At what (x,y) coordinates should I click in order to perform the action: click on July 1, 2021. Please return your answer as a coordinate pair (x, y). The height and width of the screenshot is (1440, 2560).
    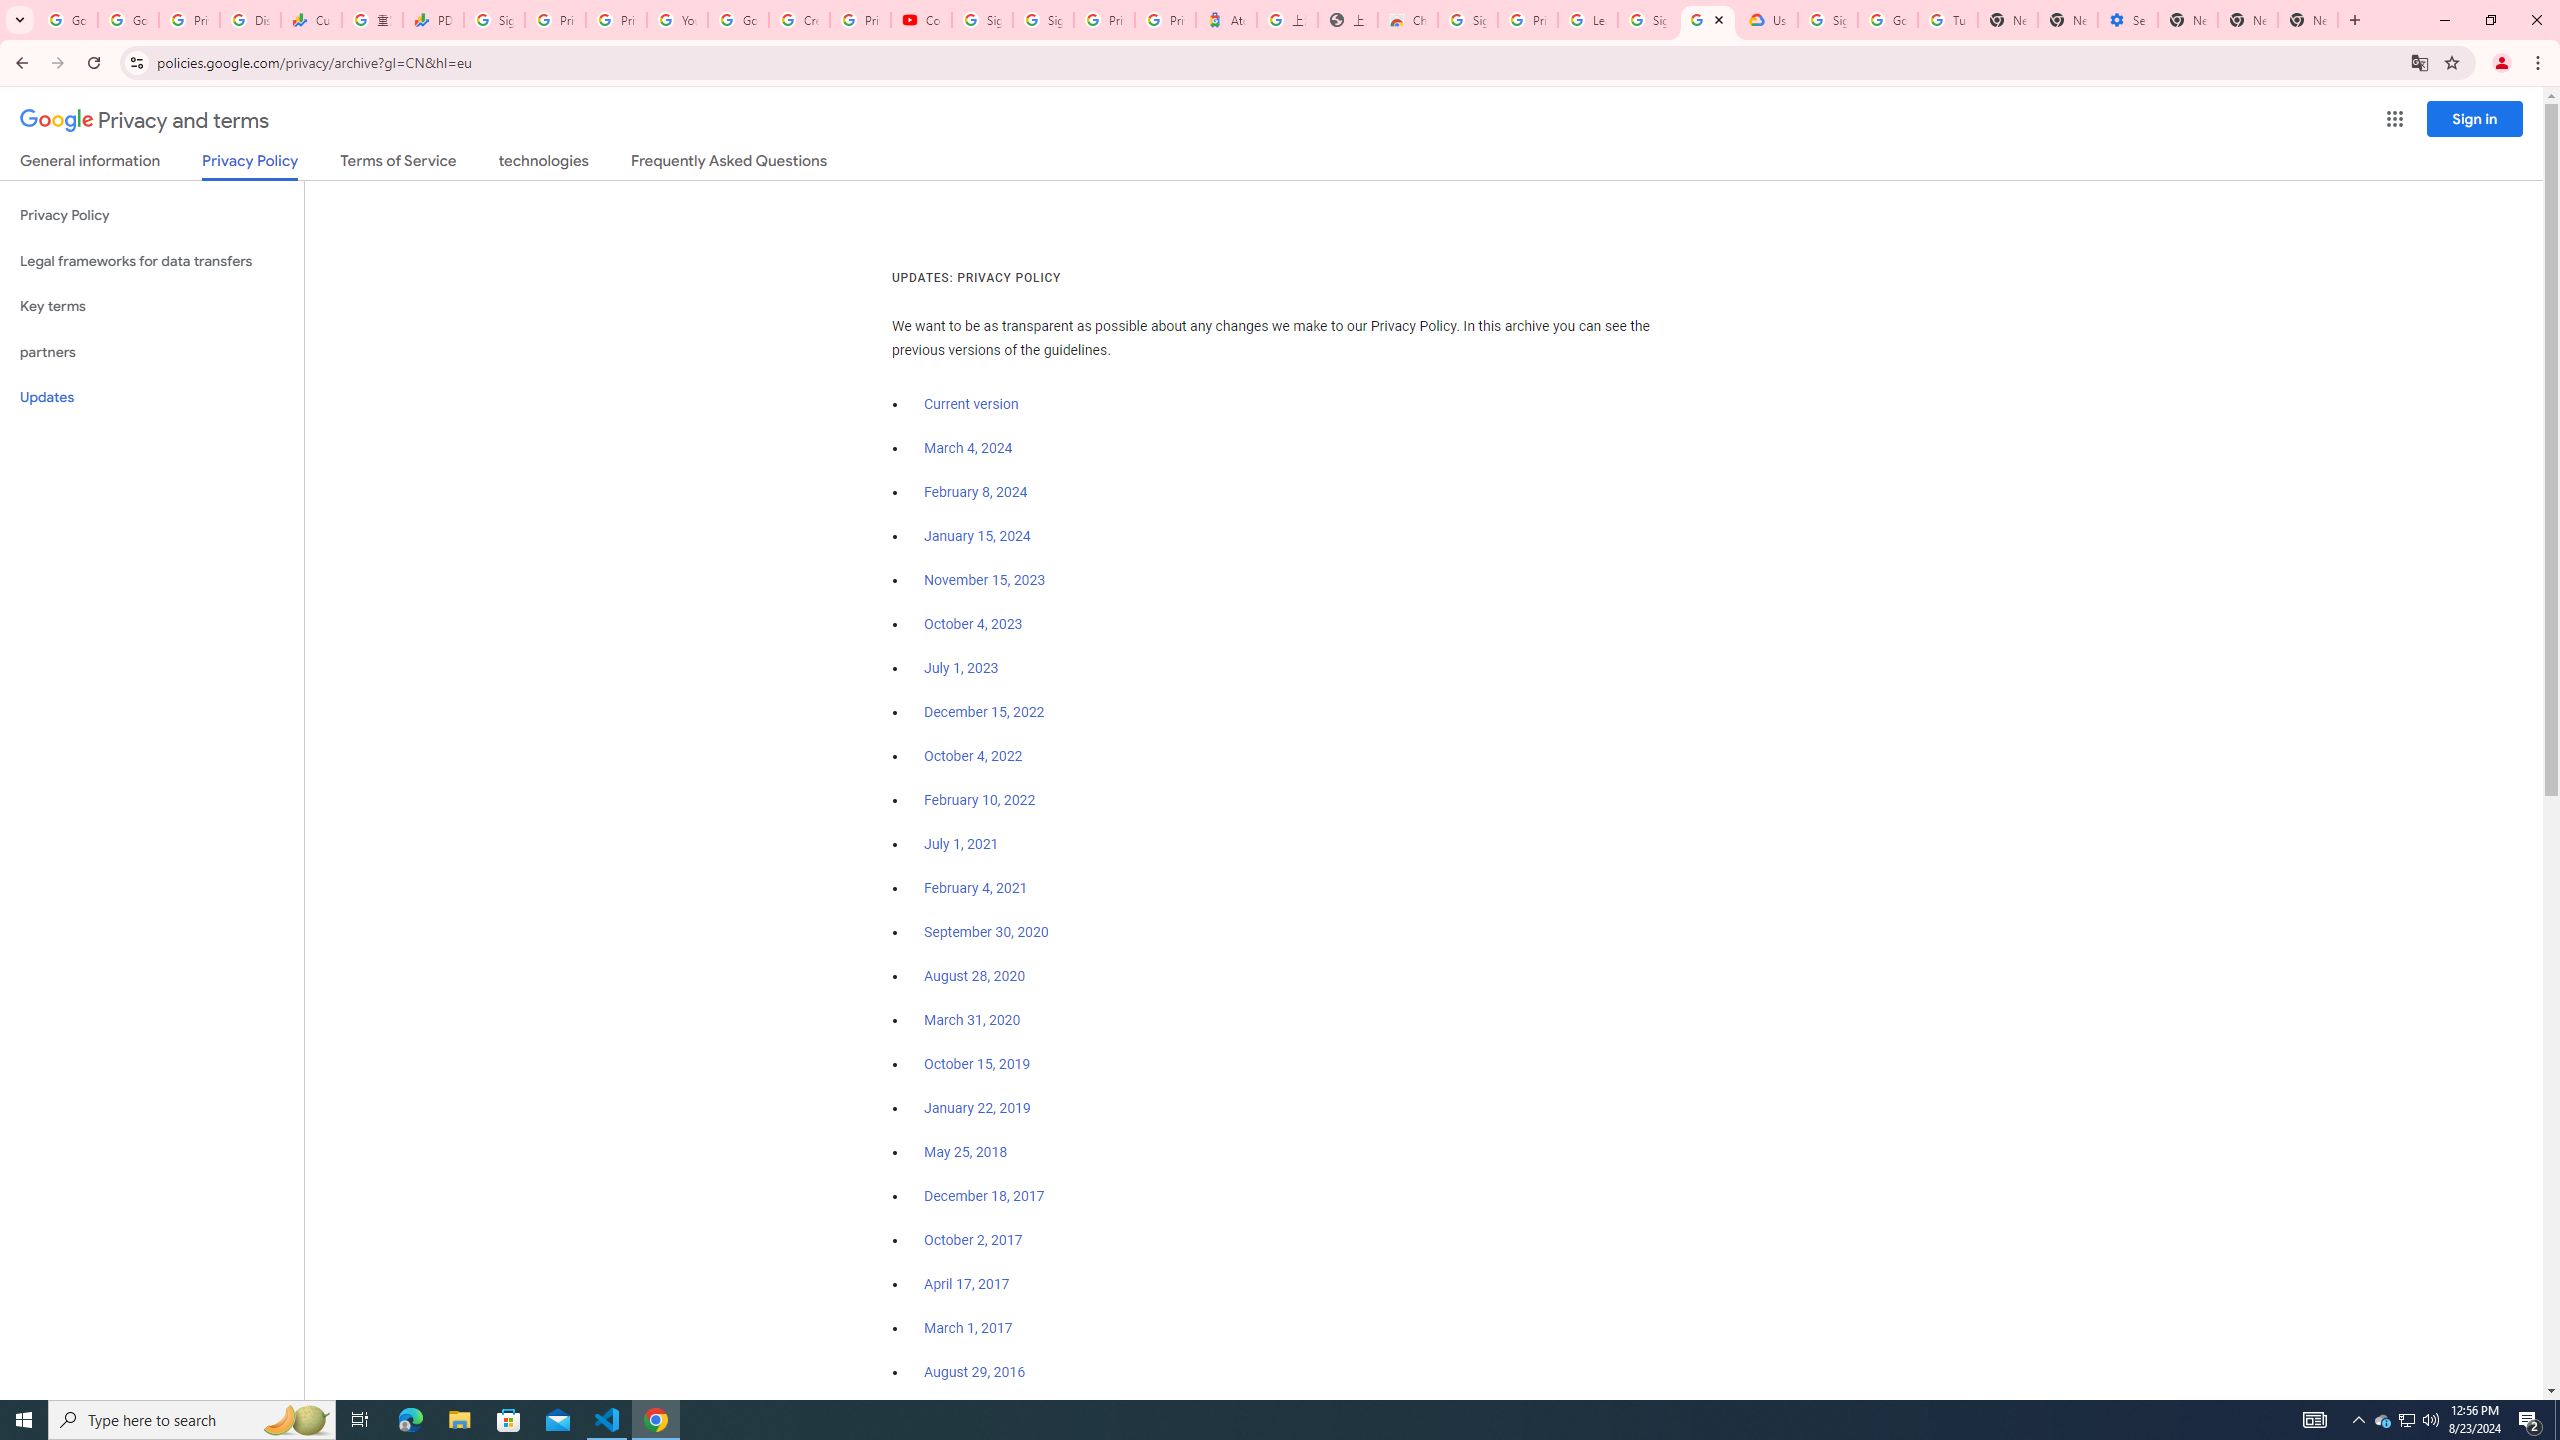
    Looking at the image, I should click on (961, 844).